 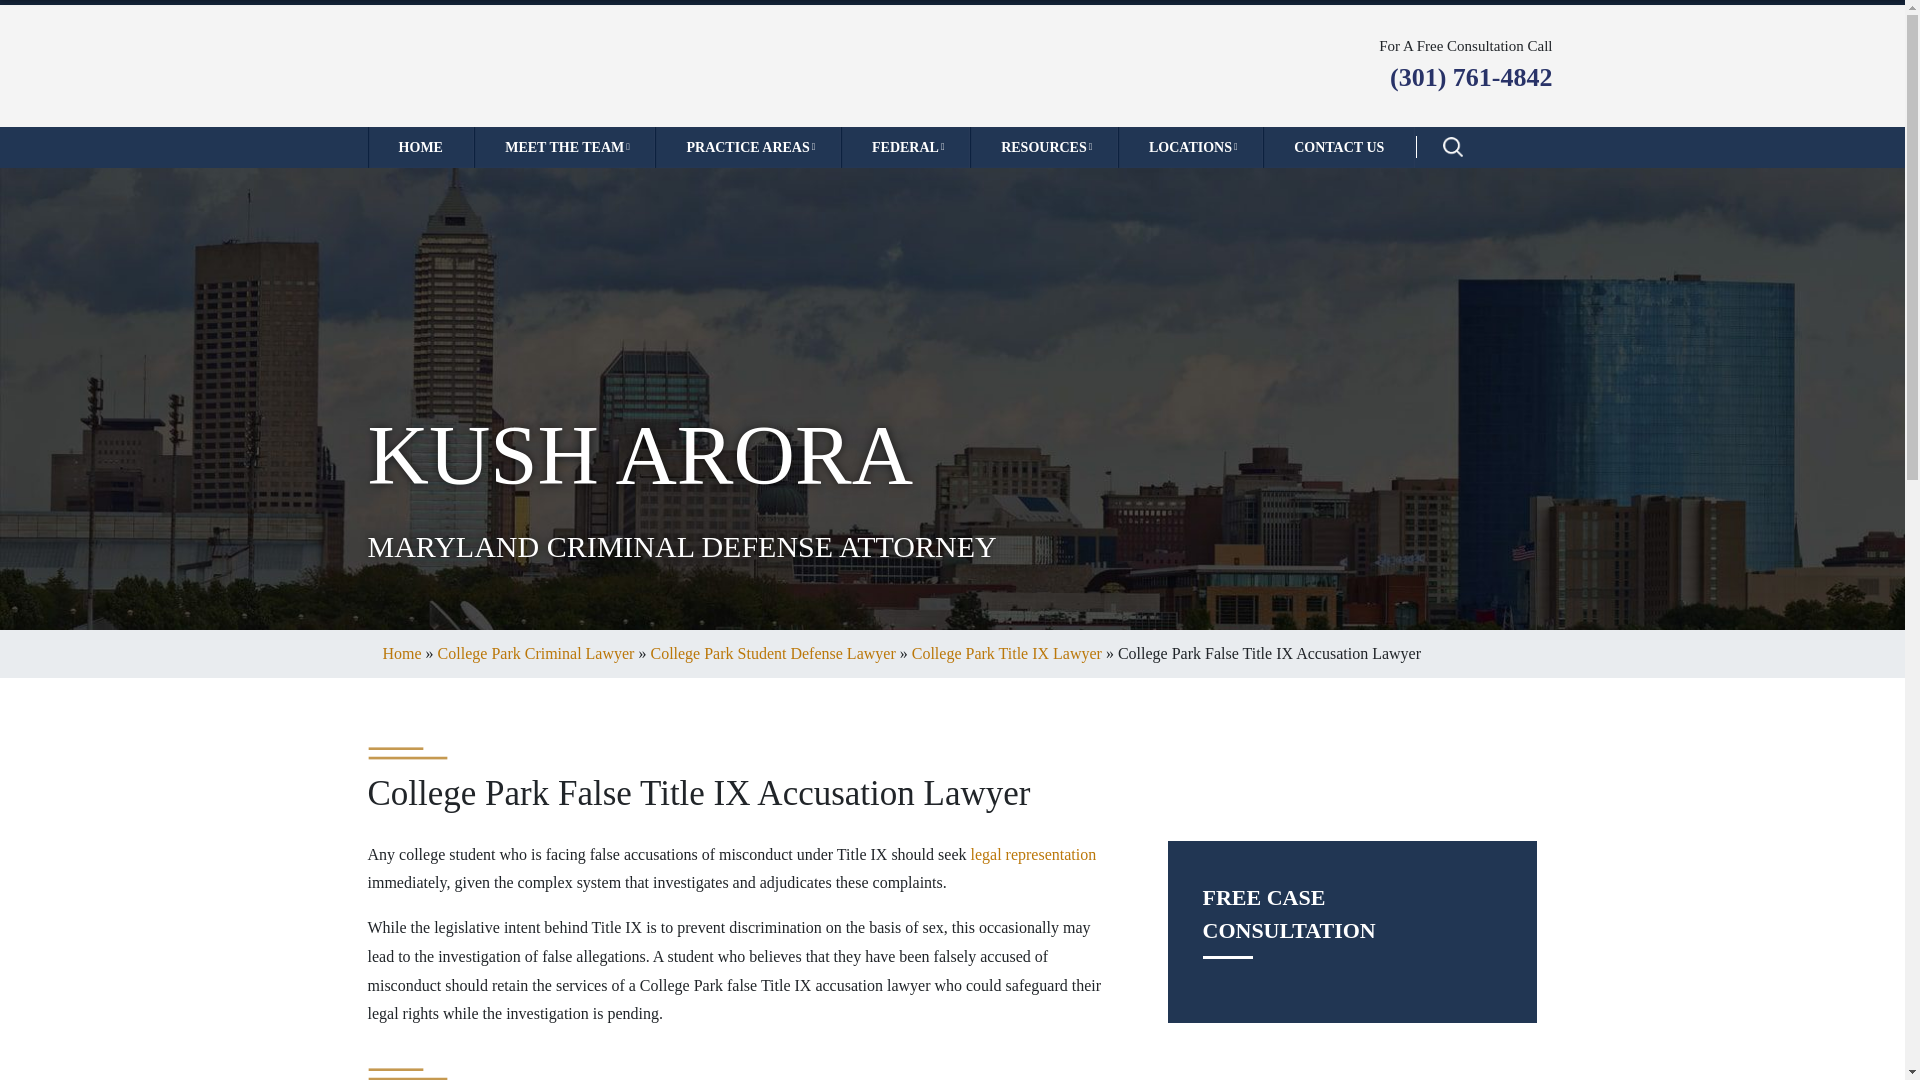 I want to click on MEET THE TEAM, so click(x=564, y=146).